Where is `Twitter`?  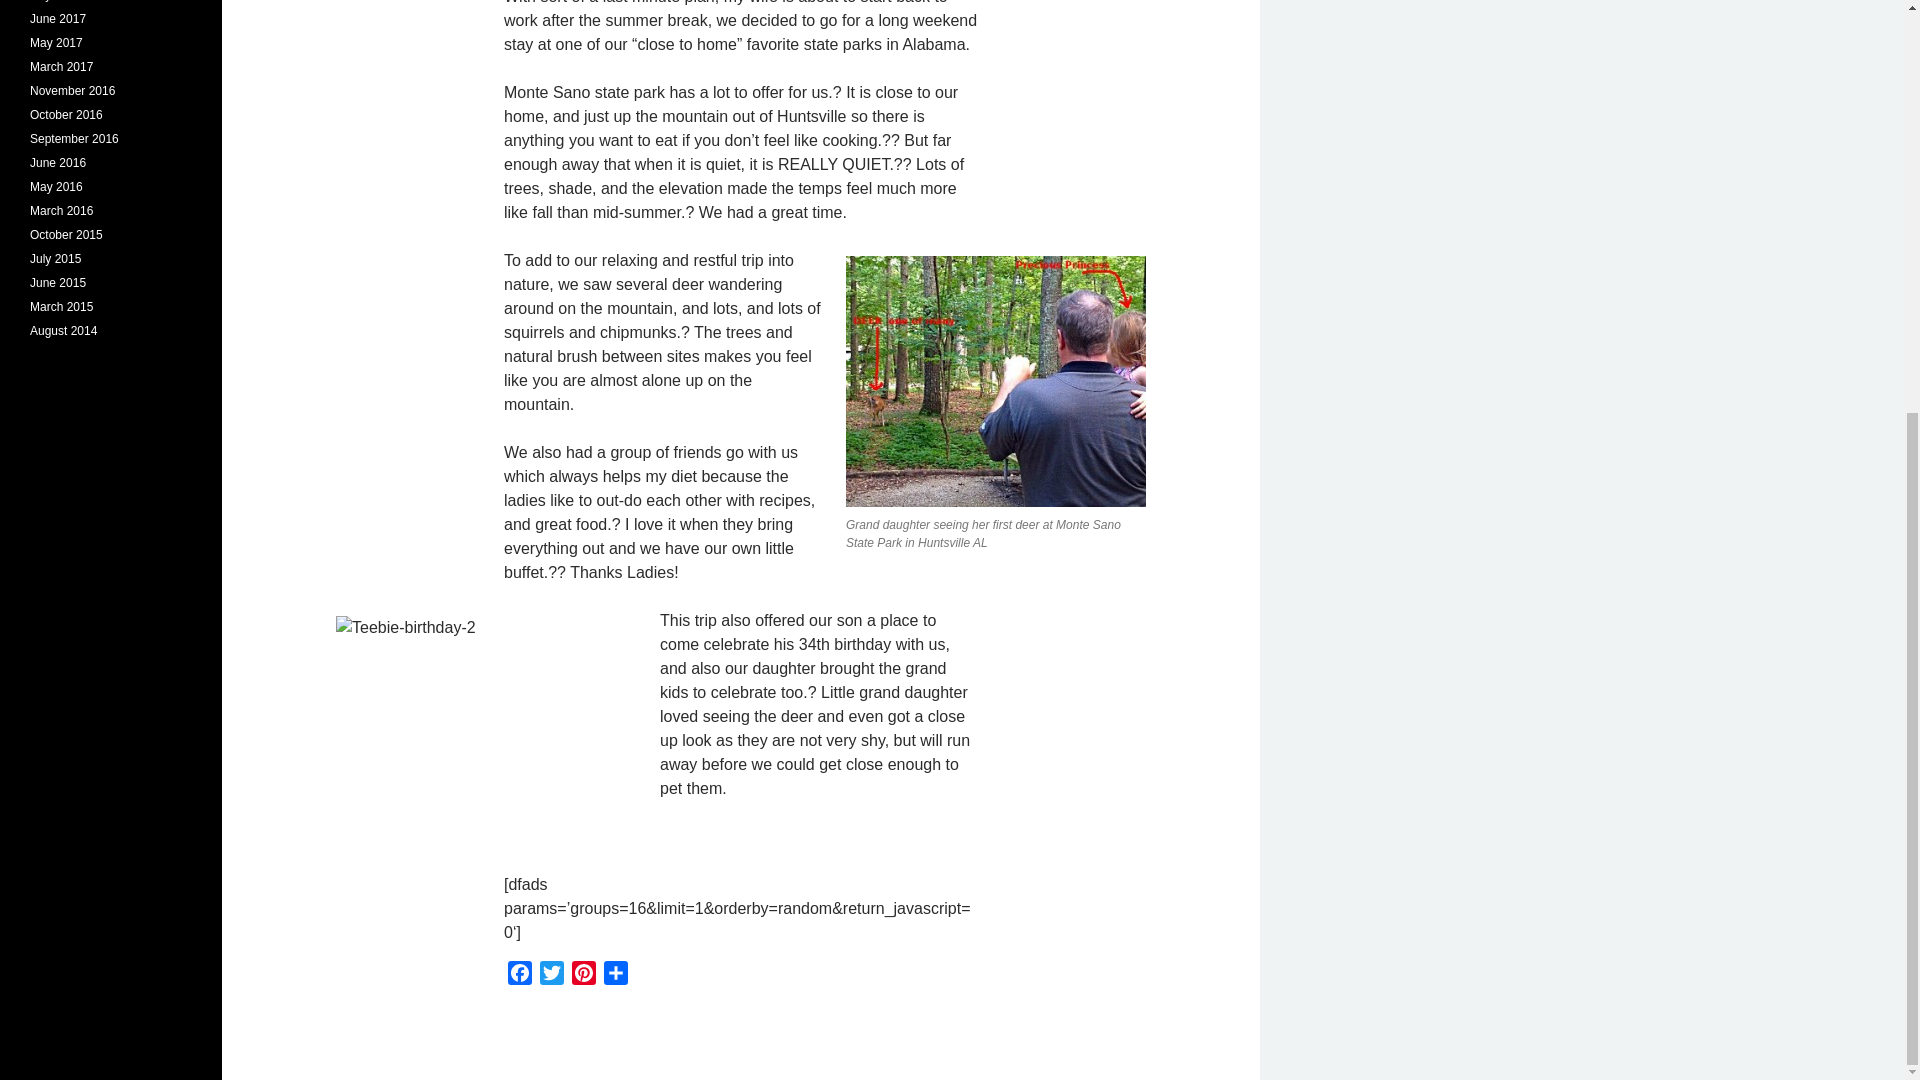
Twitter is located at coordinates (552, 976).